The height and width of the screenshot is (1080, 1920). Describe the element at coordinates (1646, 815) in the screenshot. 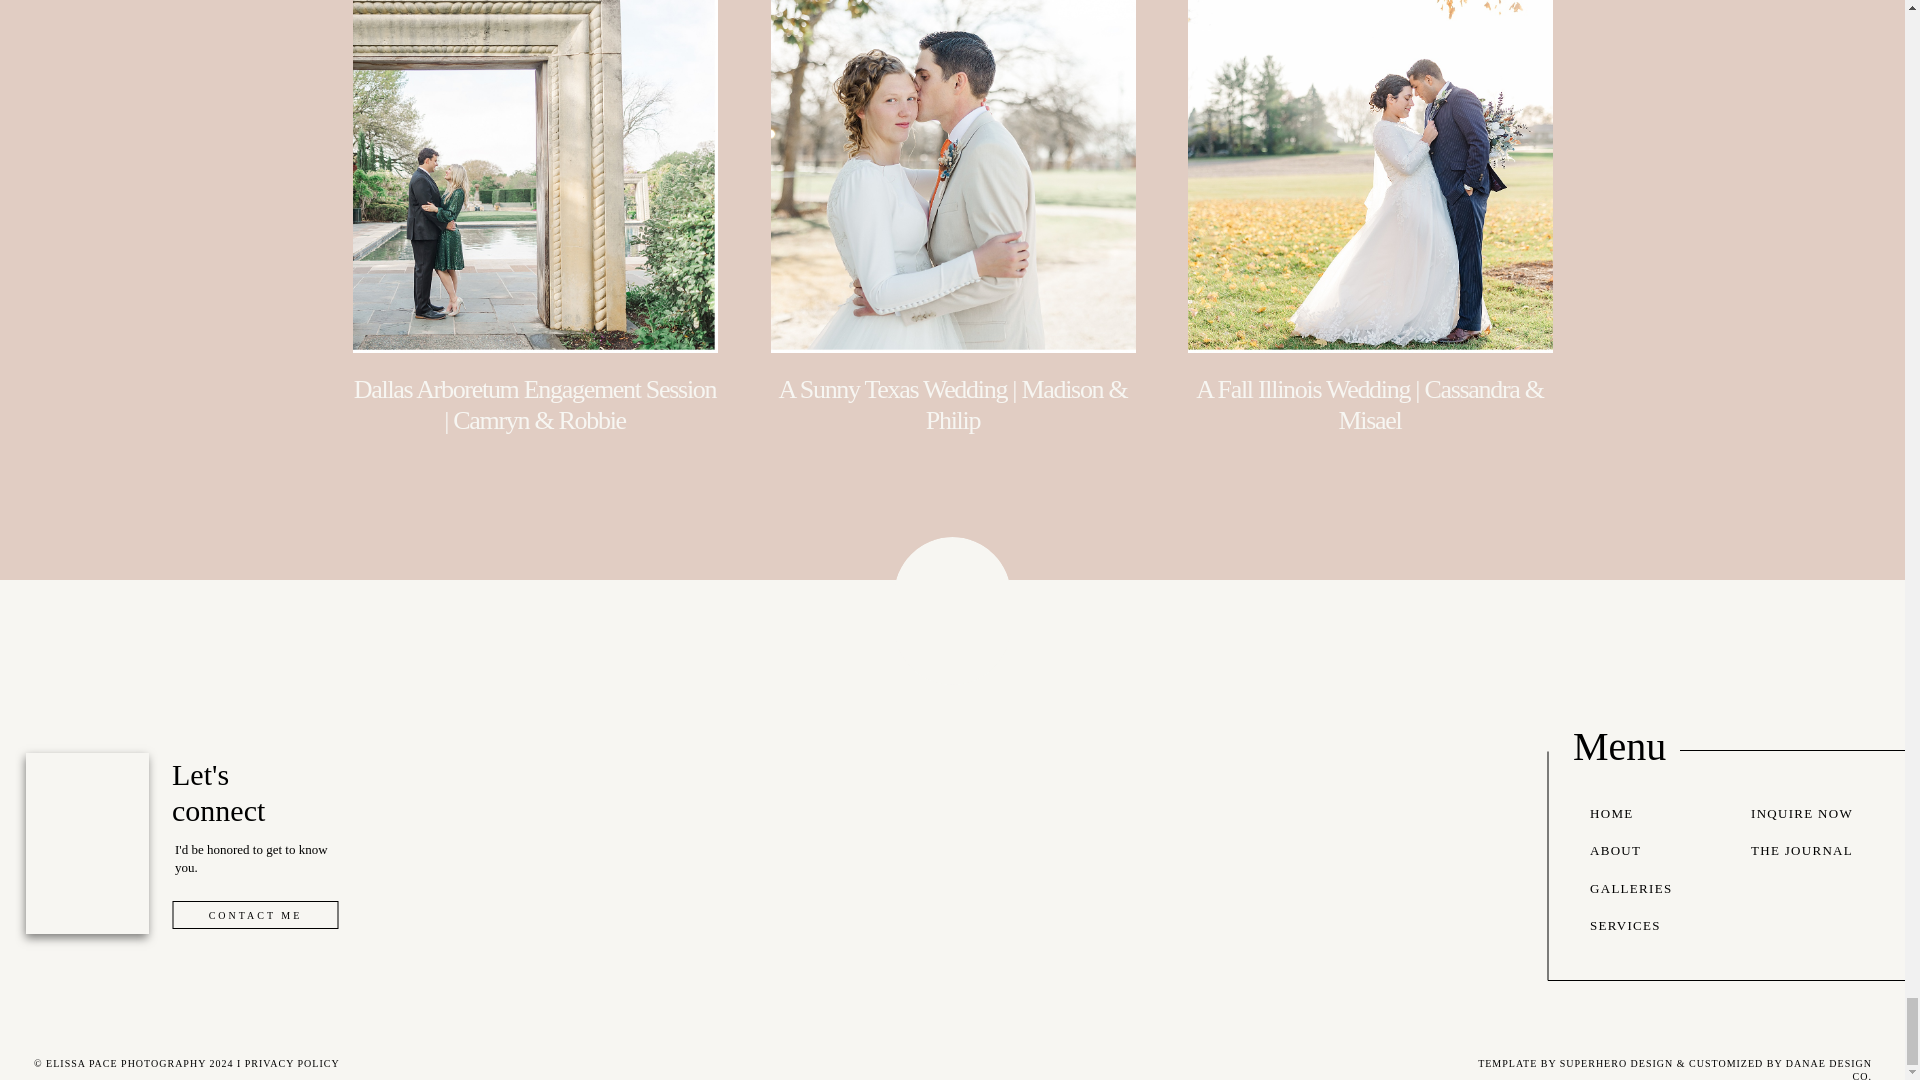

I see `HOME` at that location.